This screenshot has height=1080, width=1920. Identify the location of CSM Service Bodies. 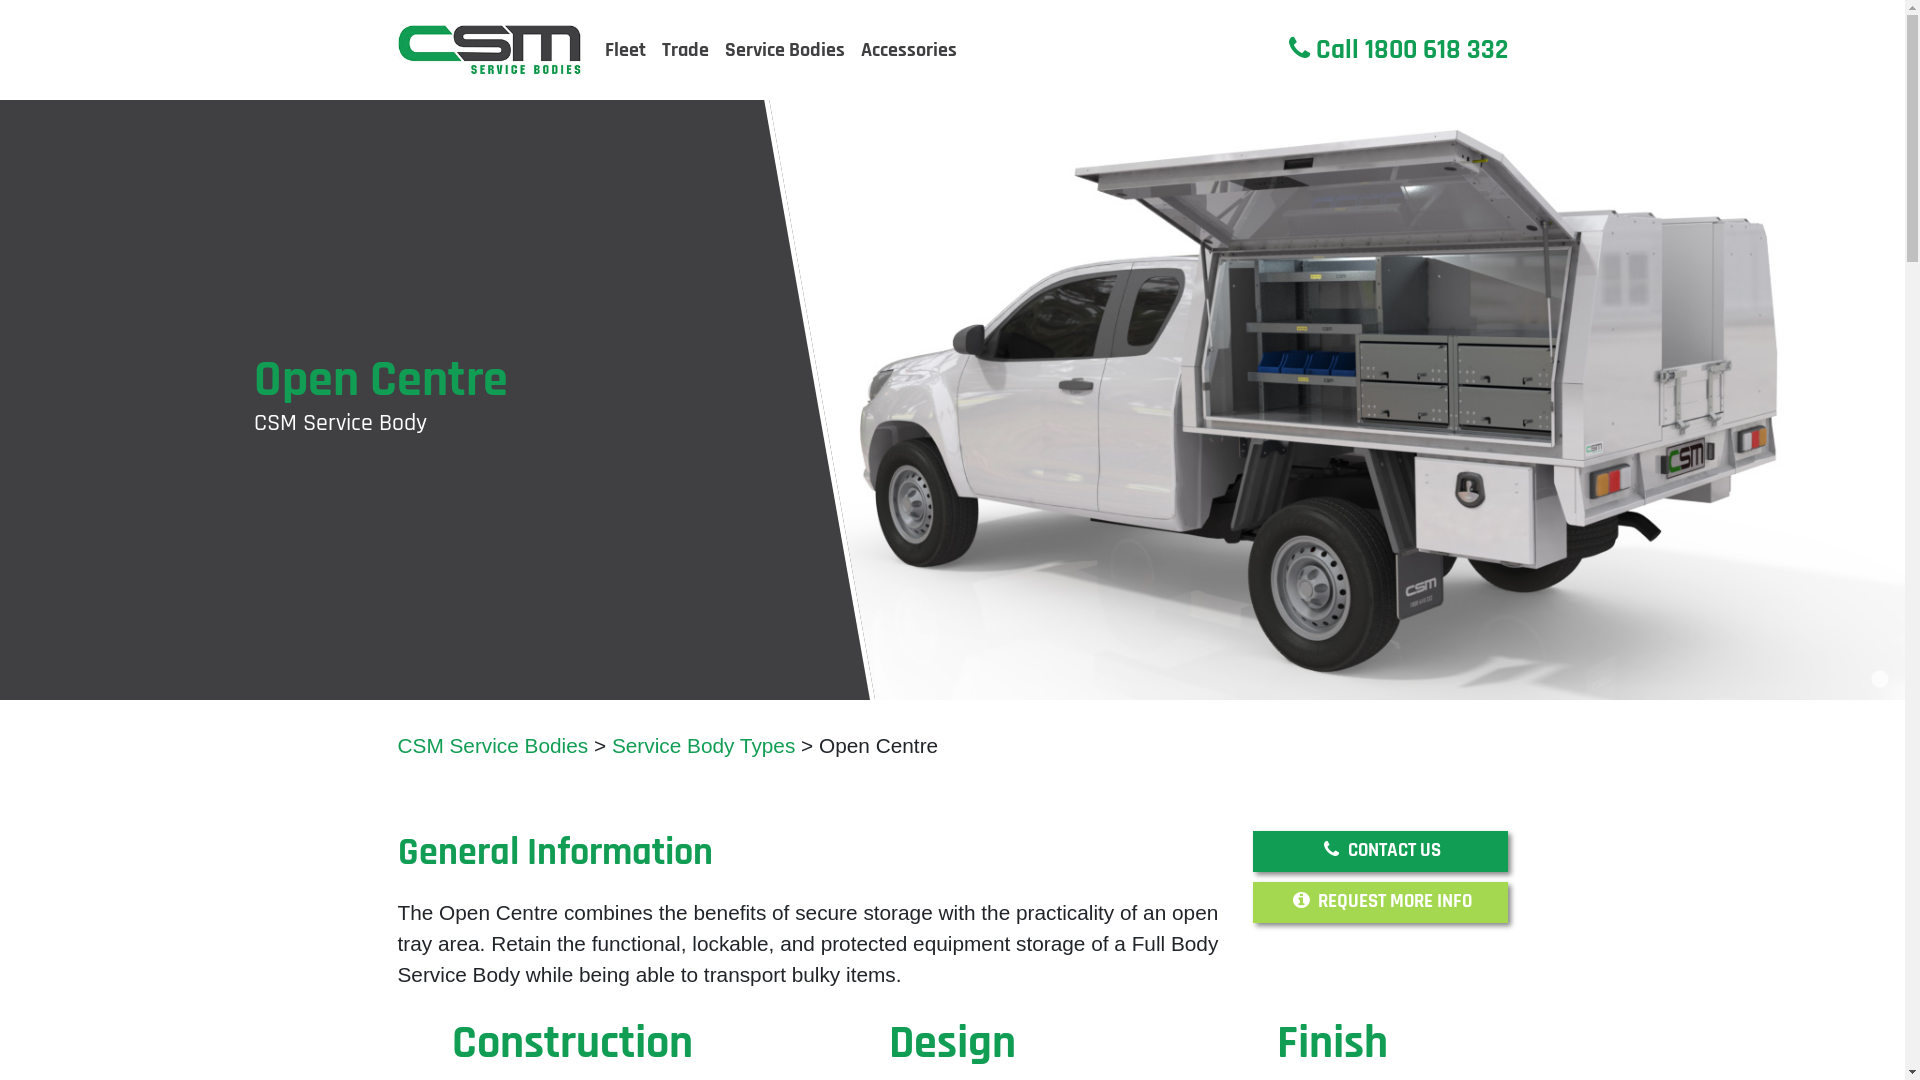
(494, 746).